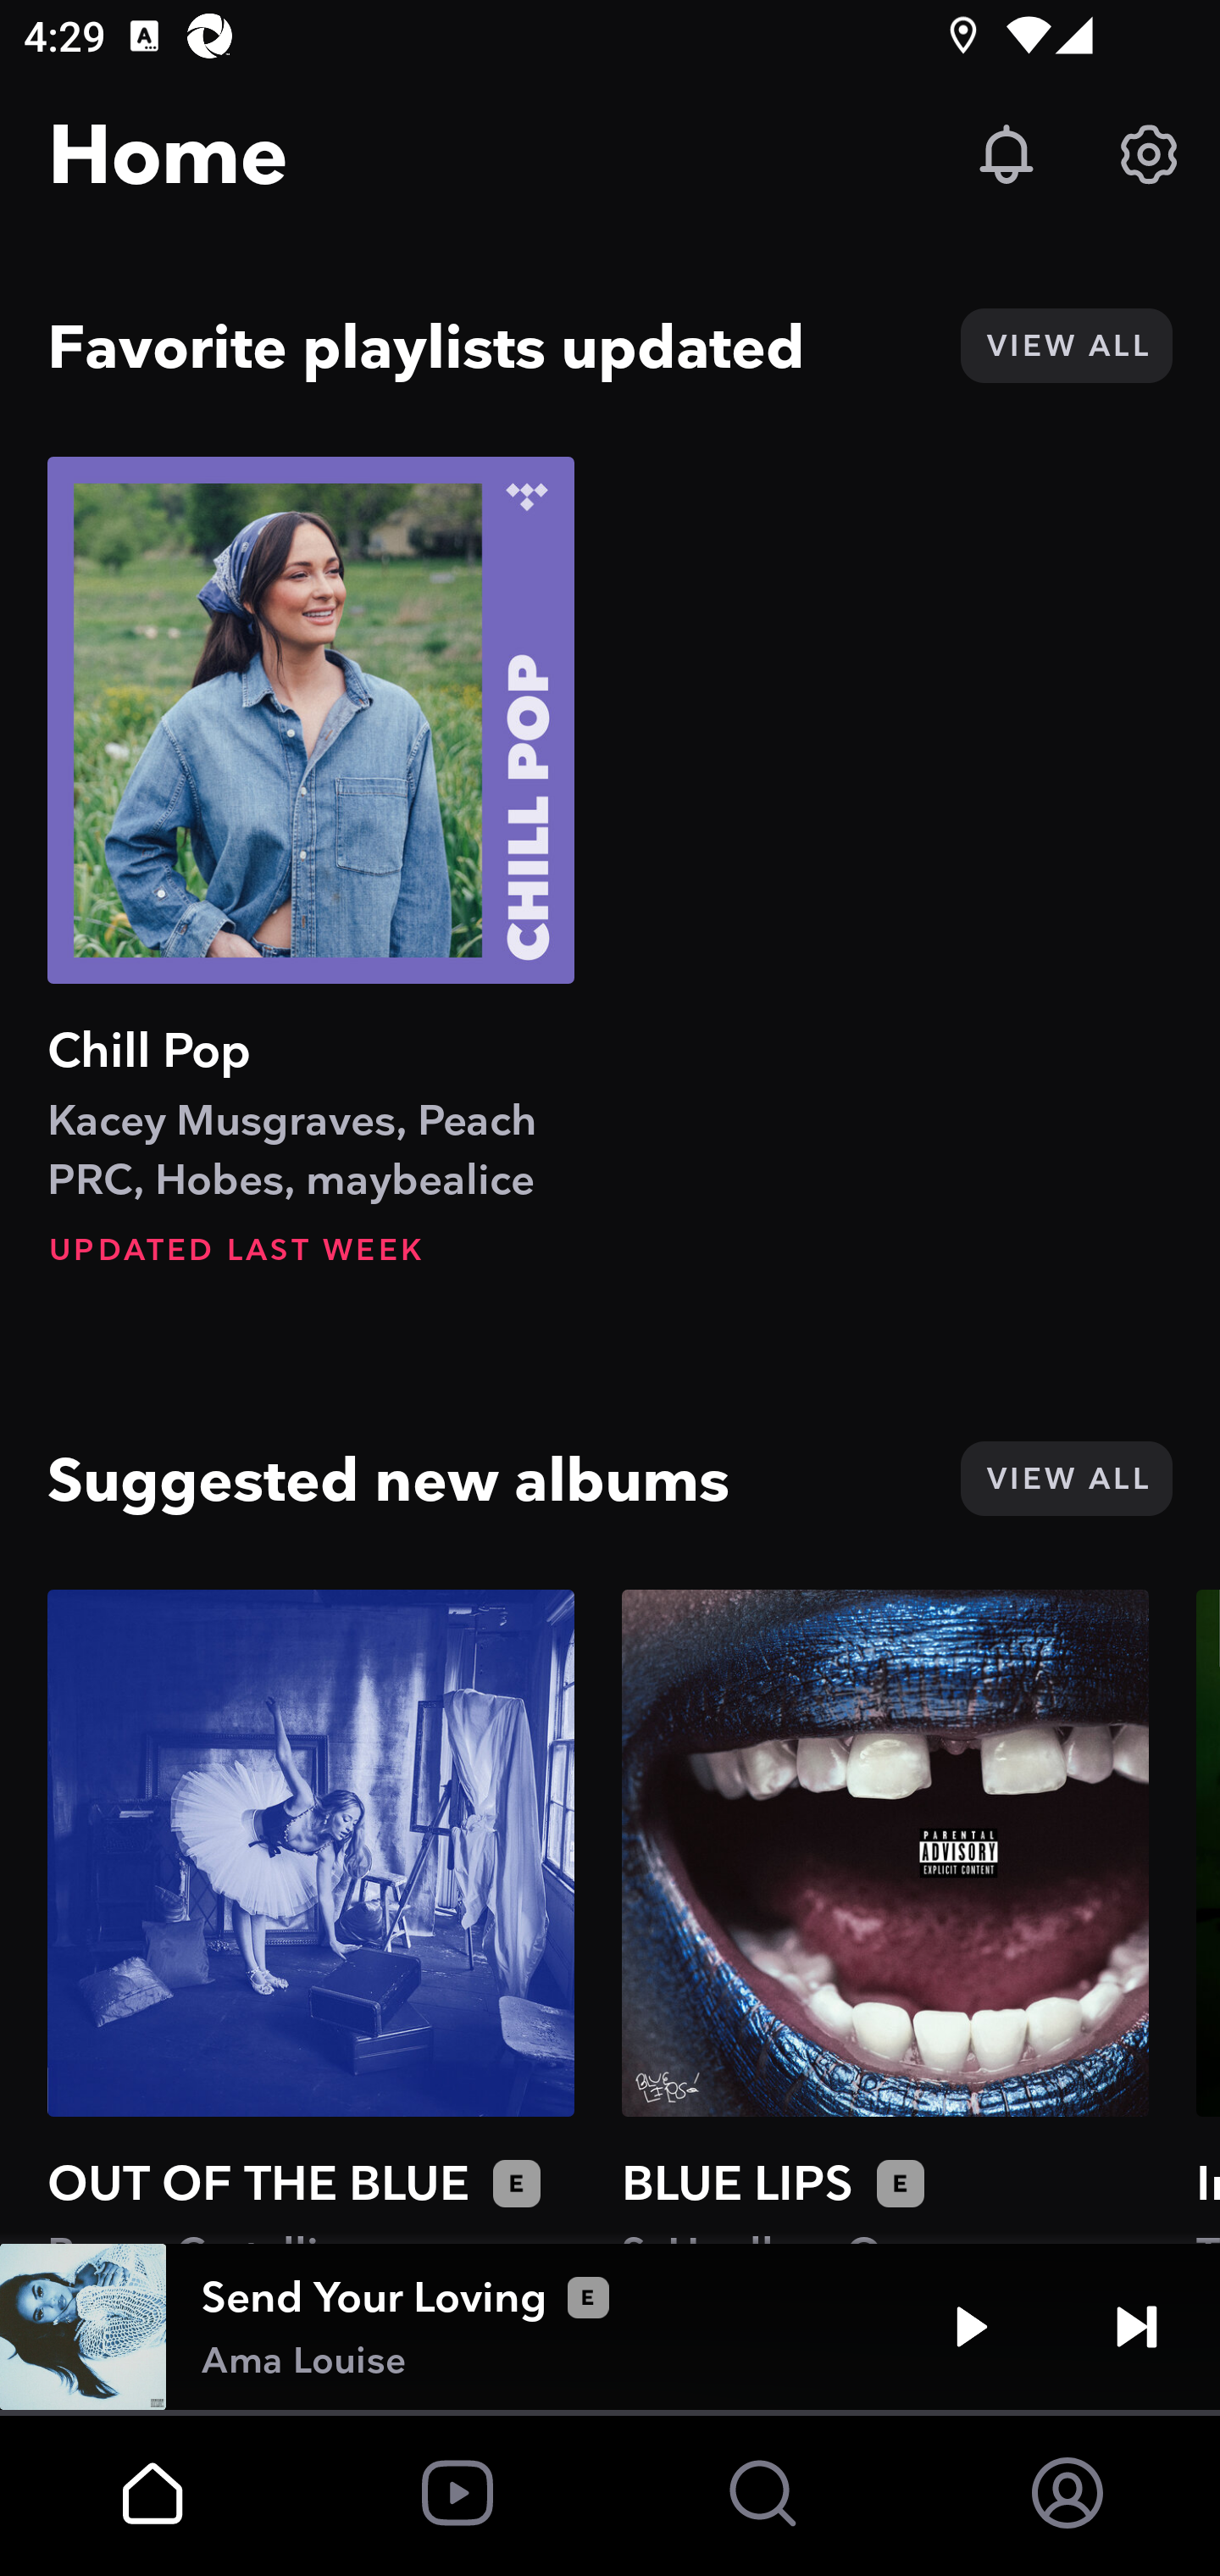  Describe the element at coordinates (1066, 1478) in the screenshot. I see `VIEW ALL` at that location.